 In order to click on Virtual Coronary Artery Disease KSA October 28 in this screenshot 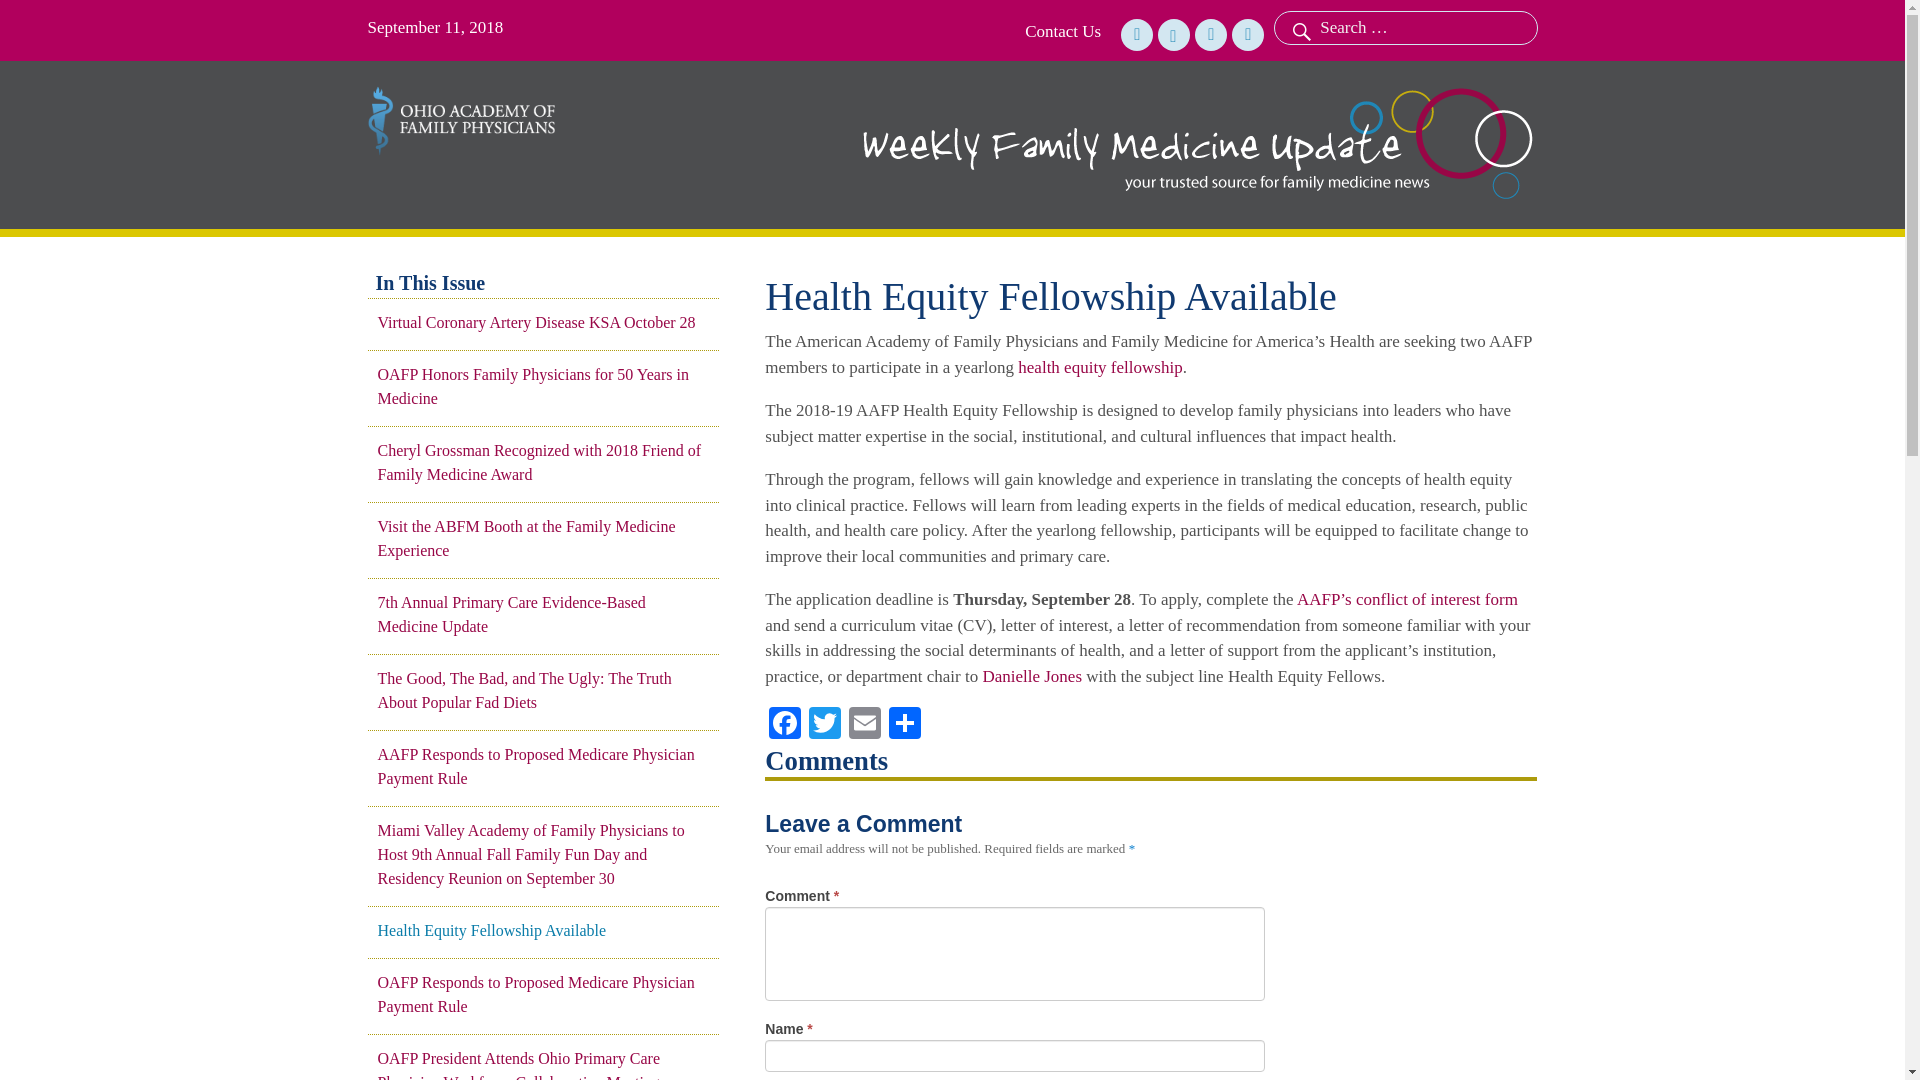, I will do `click(543, 322)`.